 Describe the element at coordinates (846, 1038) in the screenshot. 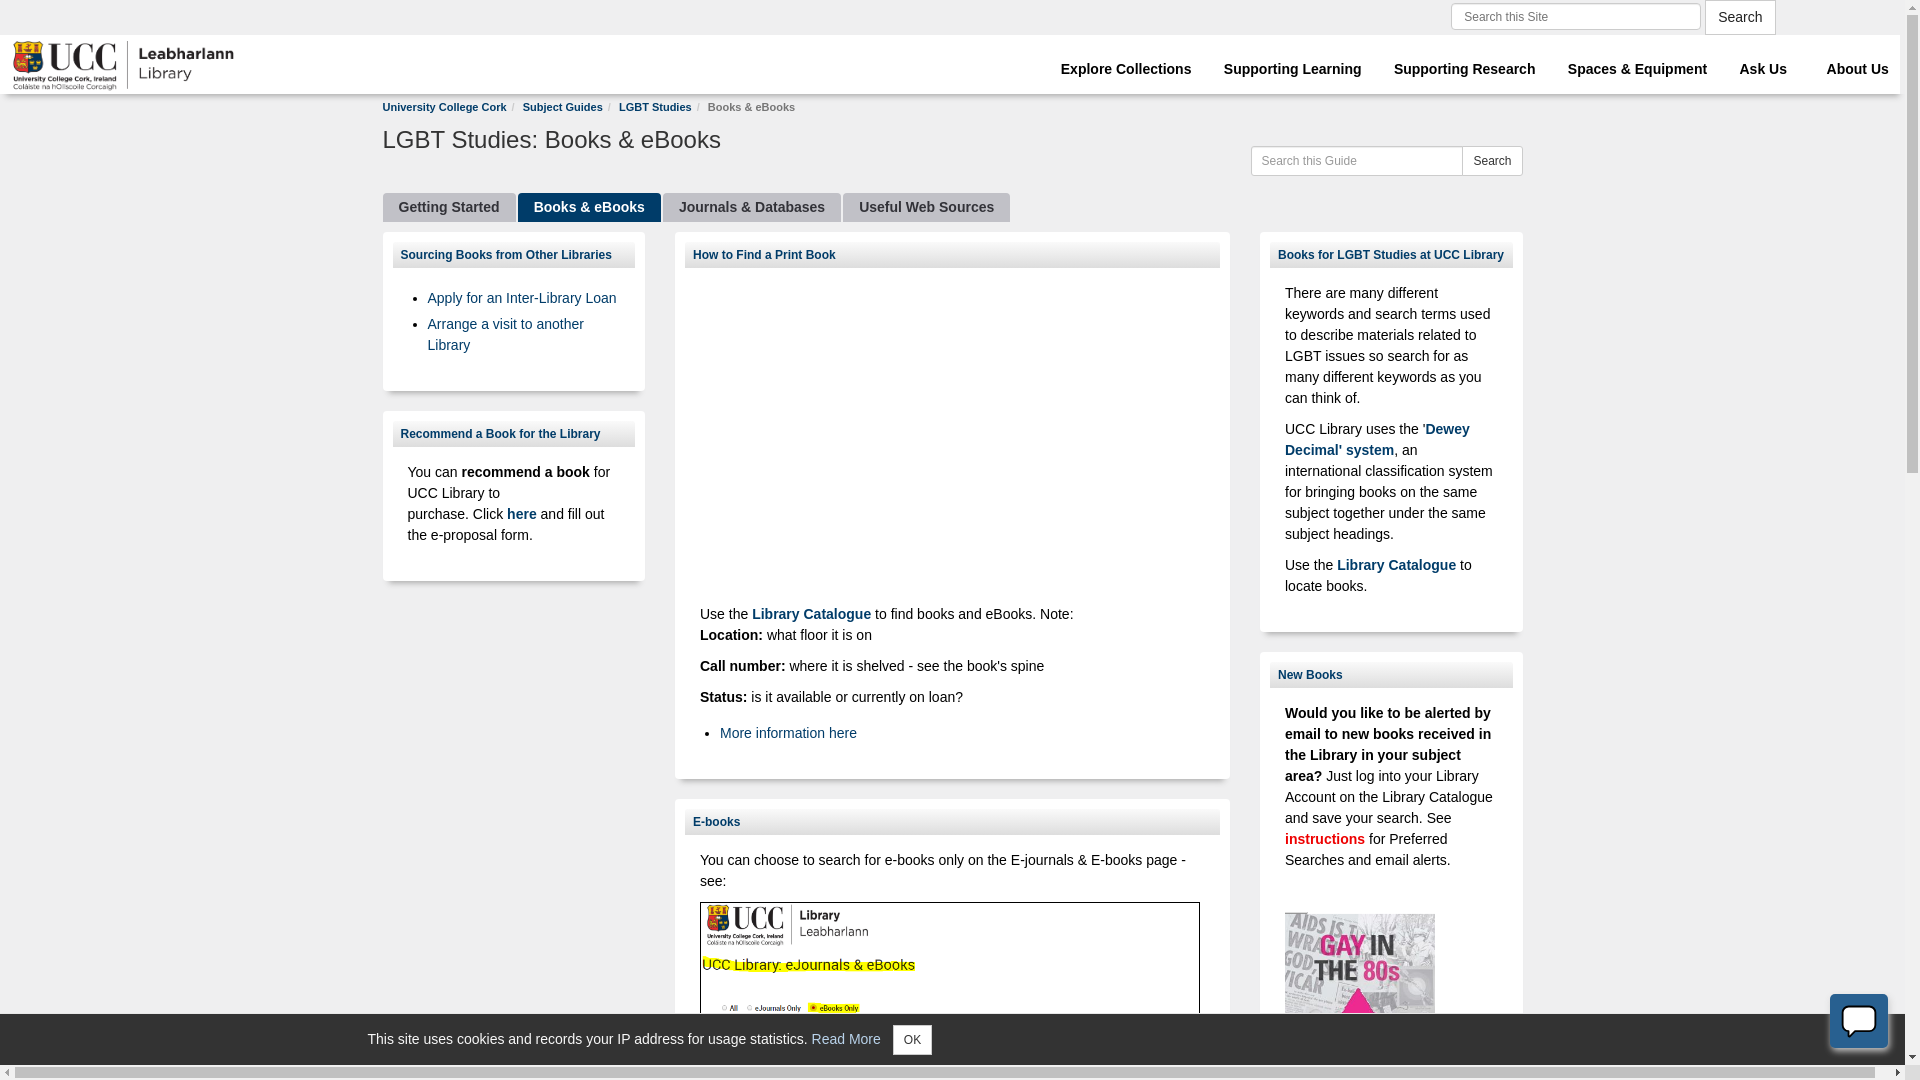

I see `Read More` at that location.